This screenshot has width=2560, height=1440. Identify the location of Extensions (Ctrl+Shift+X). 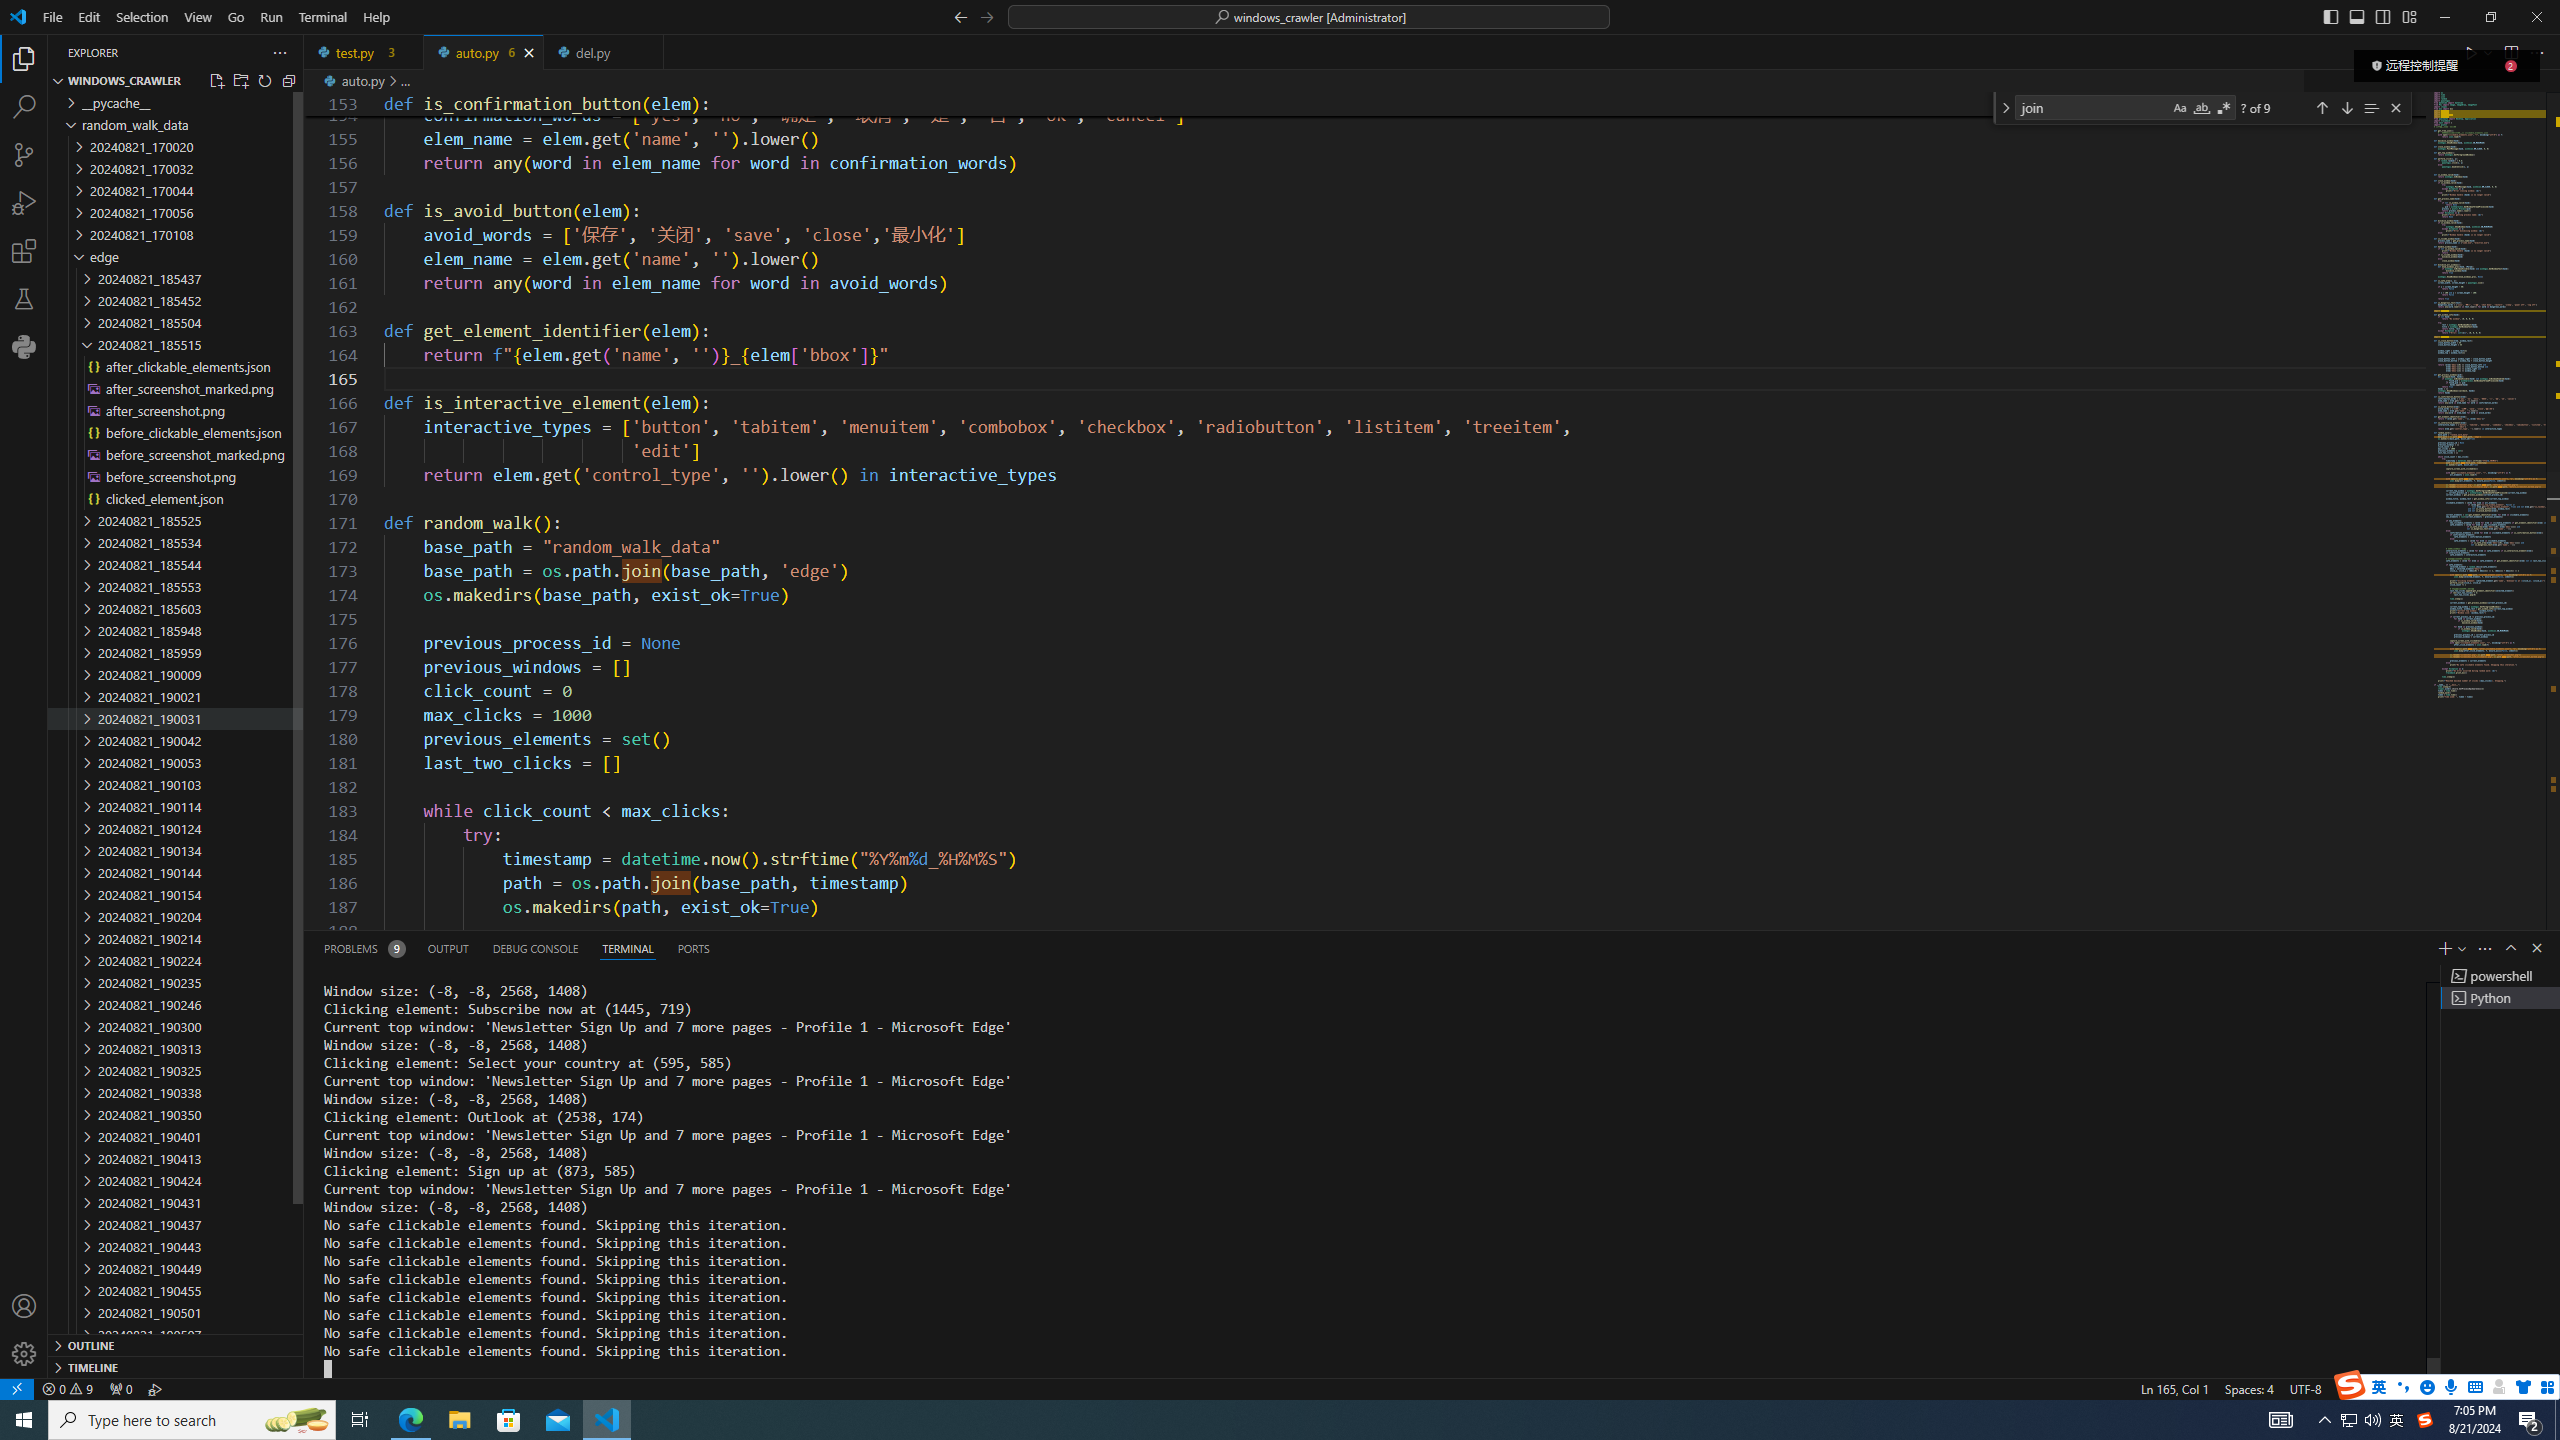
(24, 251).